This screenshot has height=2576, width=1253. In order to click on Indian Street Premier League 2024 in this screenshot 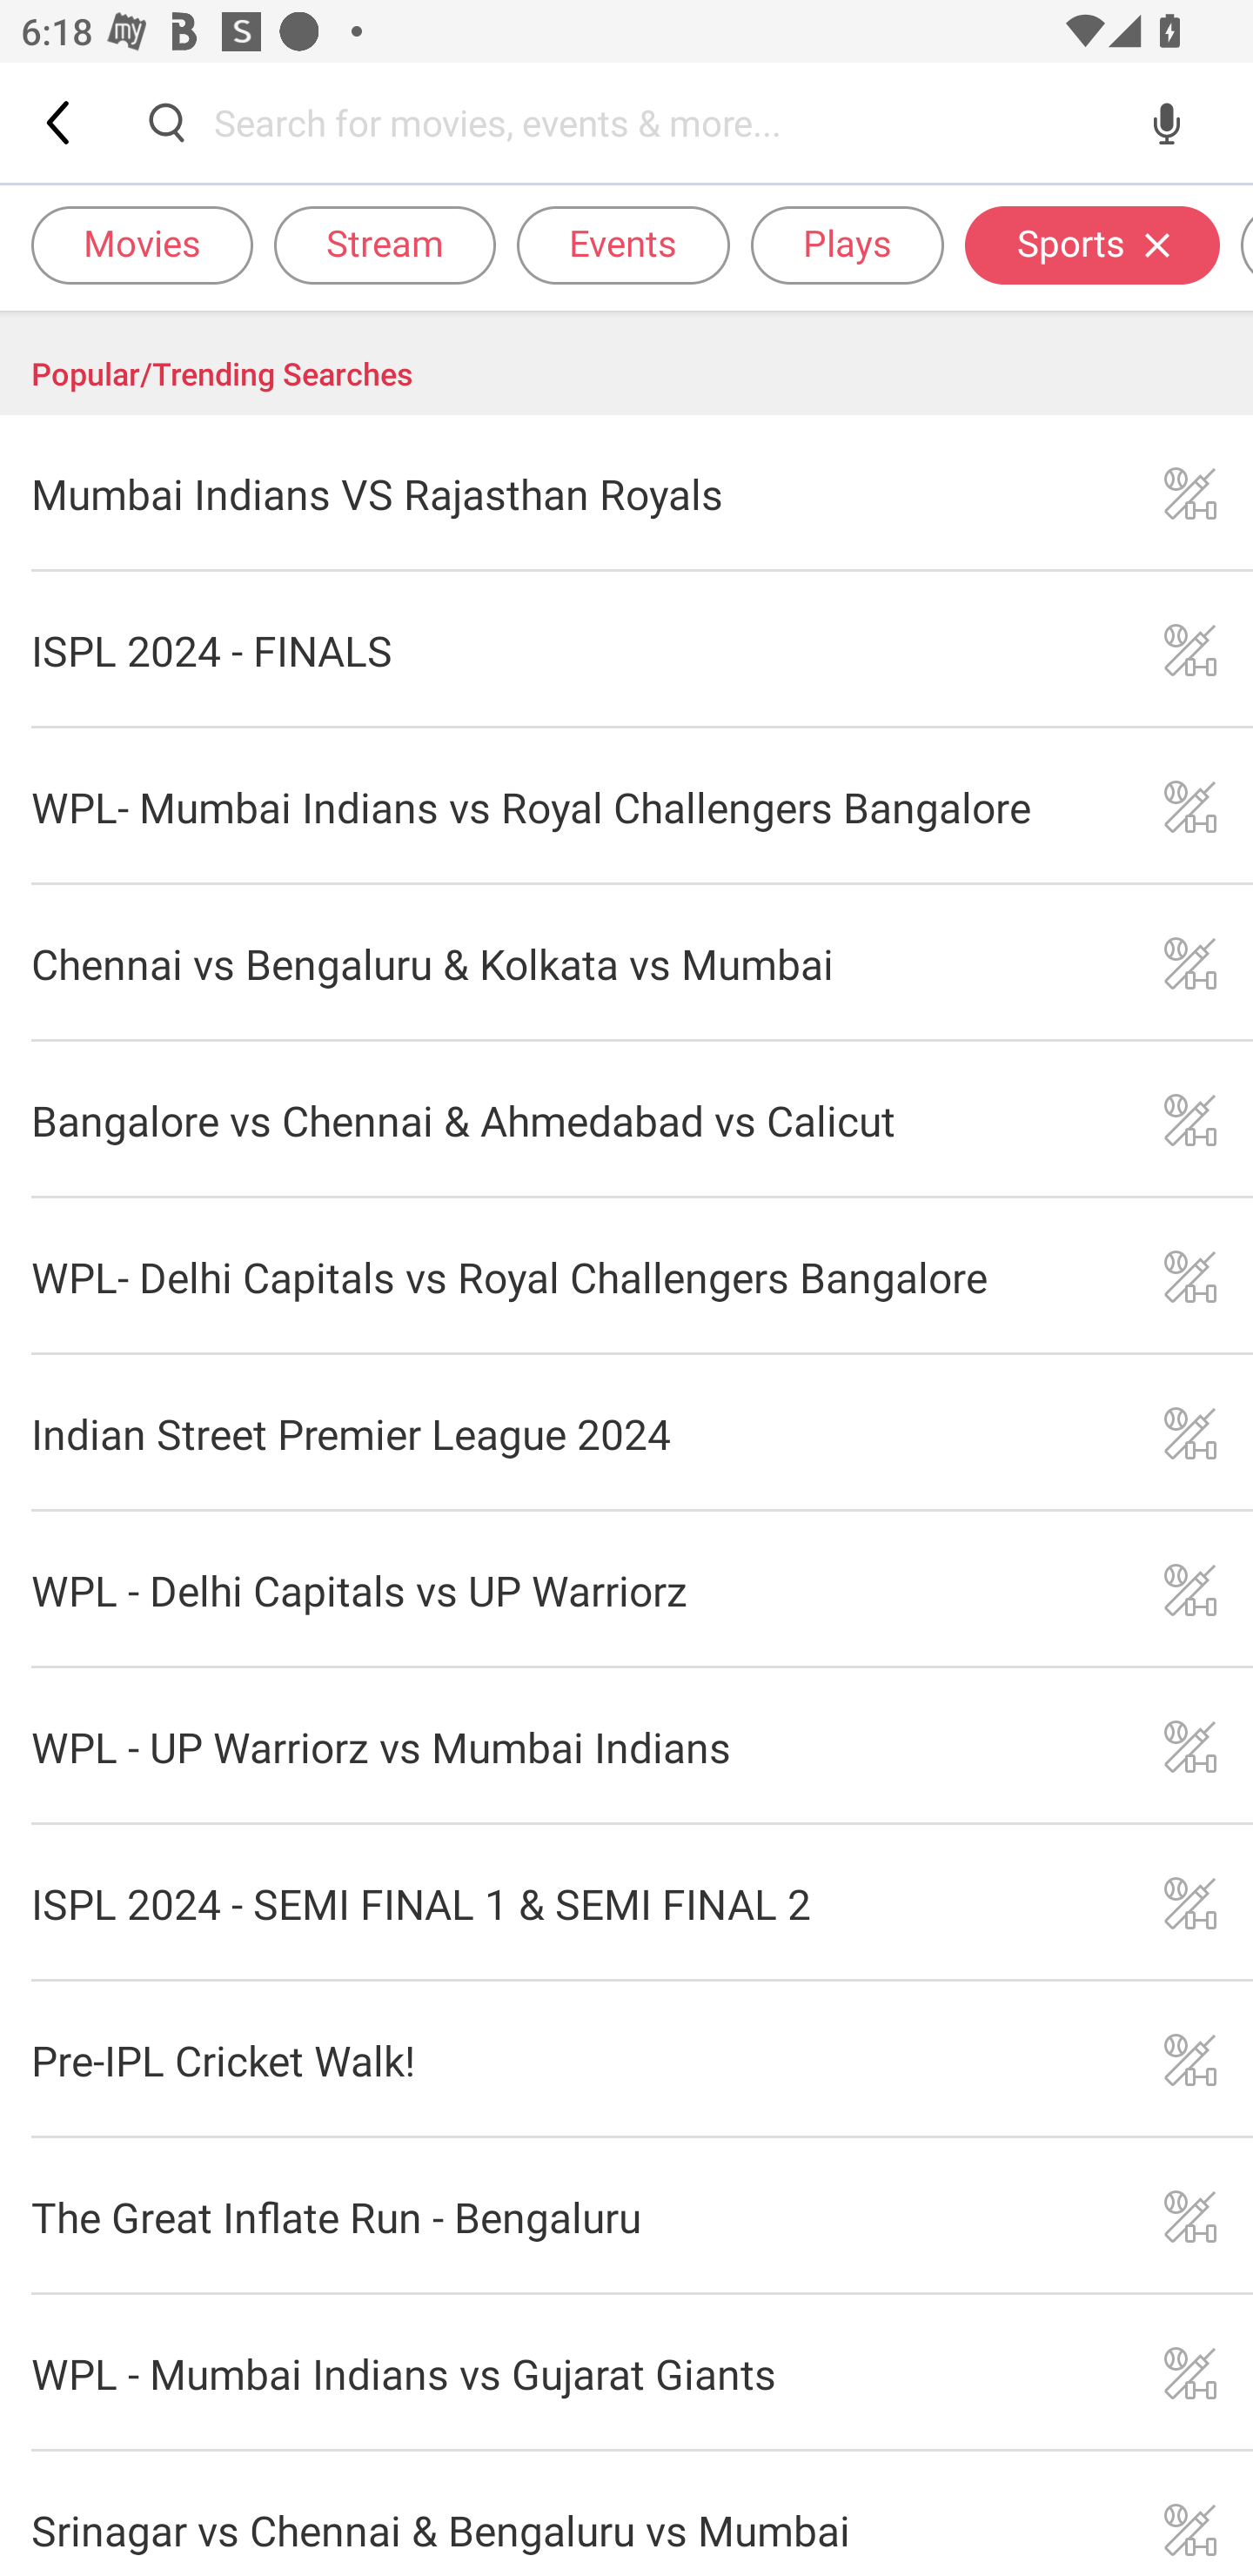, I will do `click(626, 1432)`.